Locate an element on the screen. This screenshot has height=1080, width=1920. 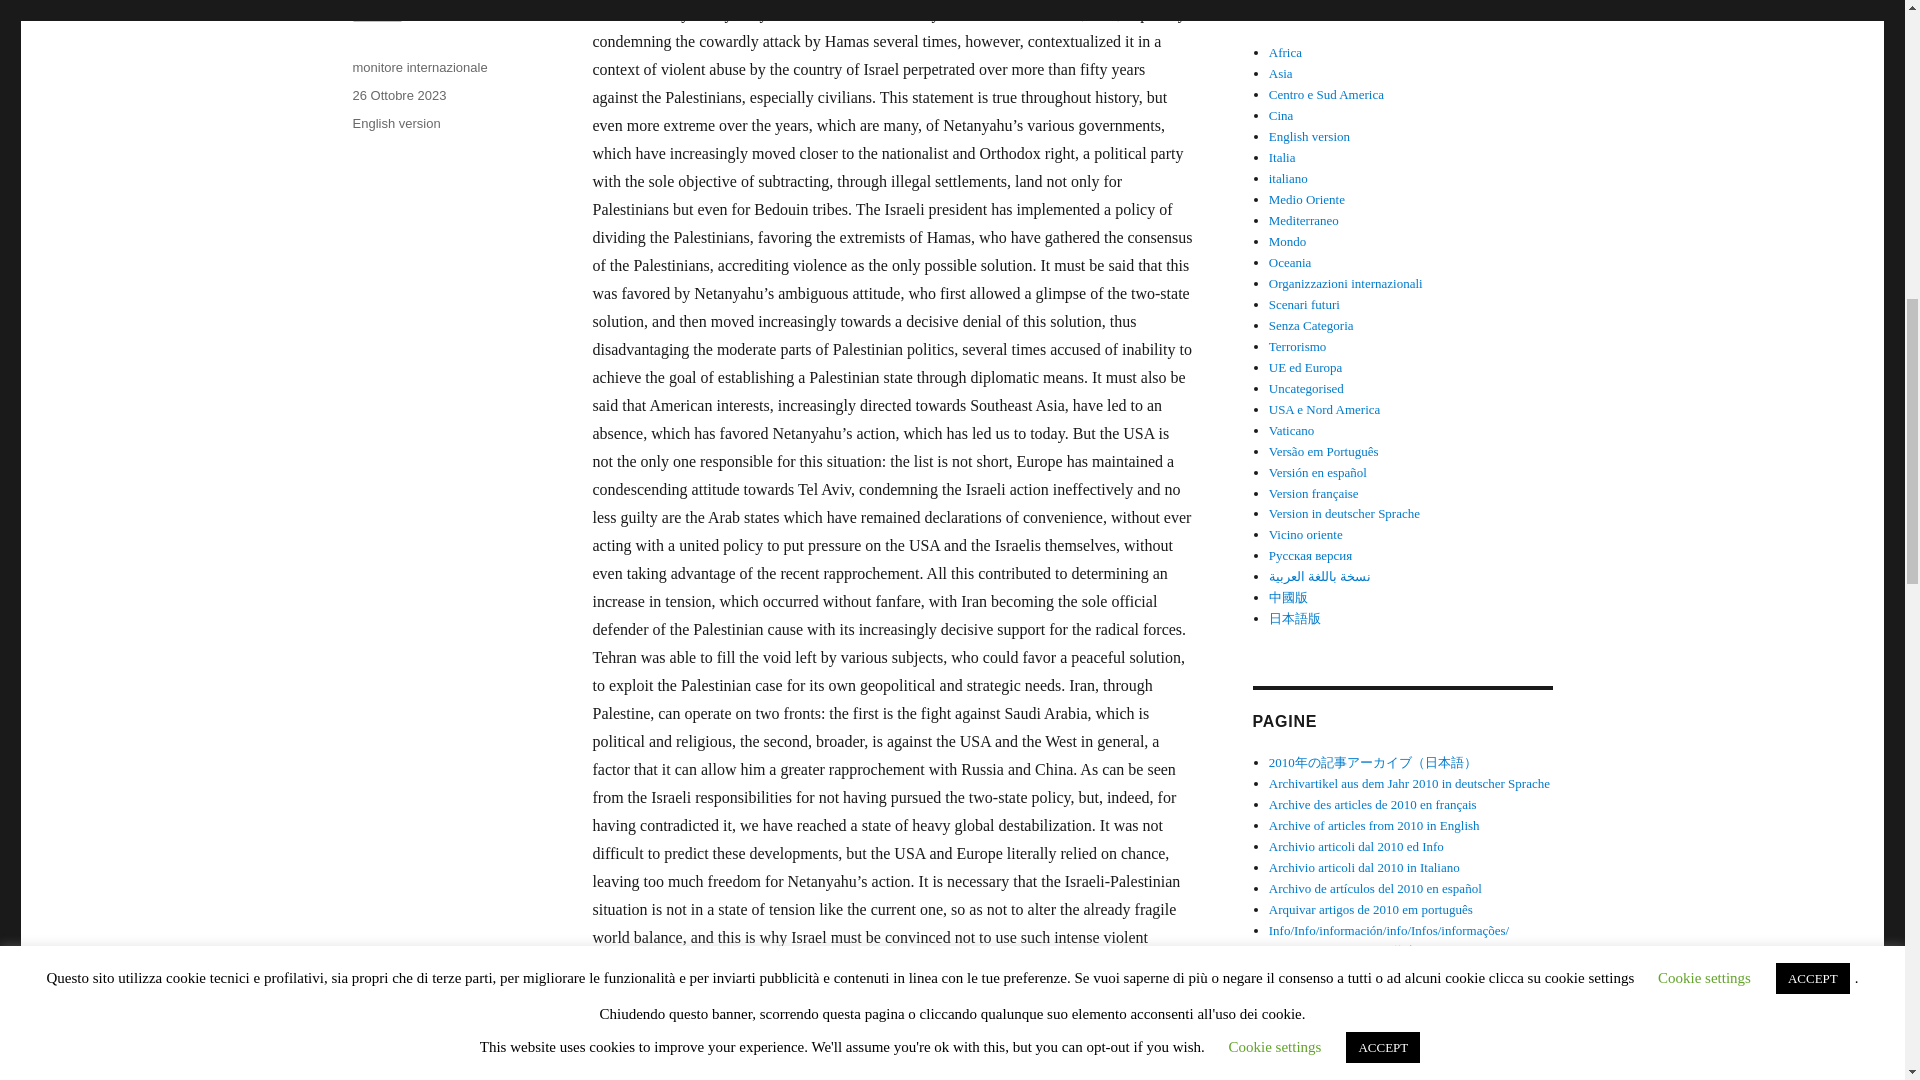
UE ed Europa is located at coordinates (1306, 366).